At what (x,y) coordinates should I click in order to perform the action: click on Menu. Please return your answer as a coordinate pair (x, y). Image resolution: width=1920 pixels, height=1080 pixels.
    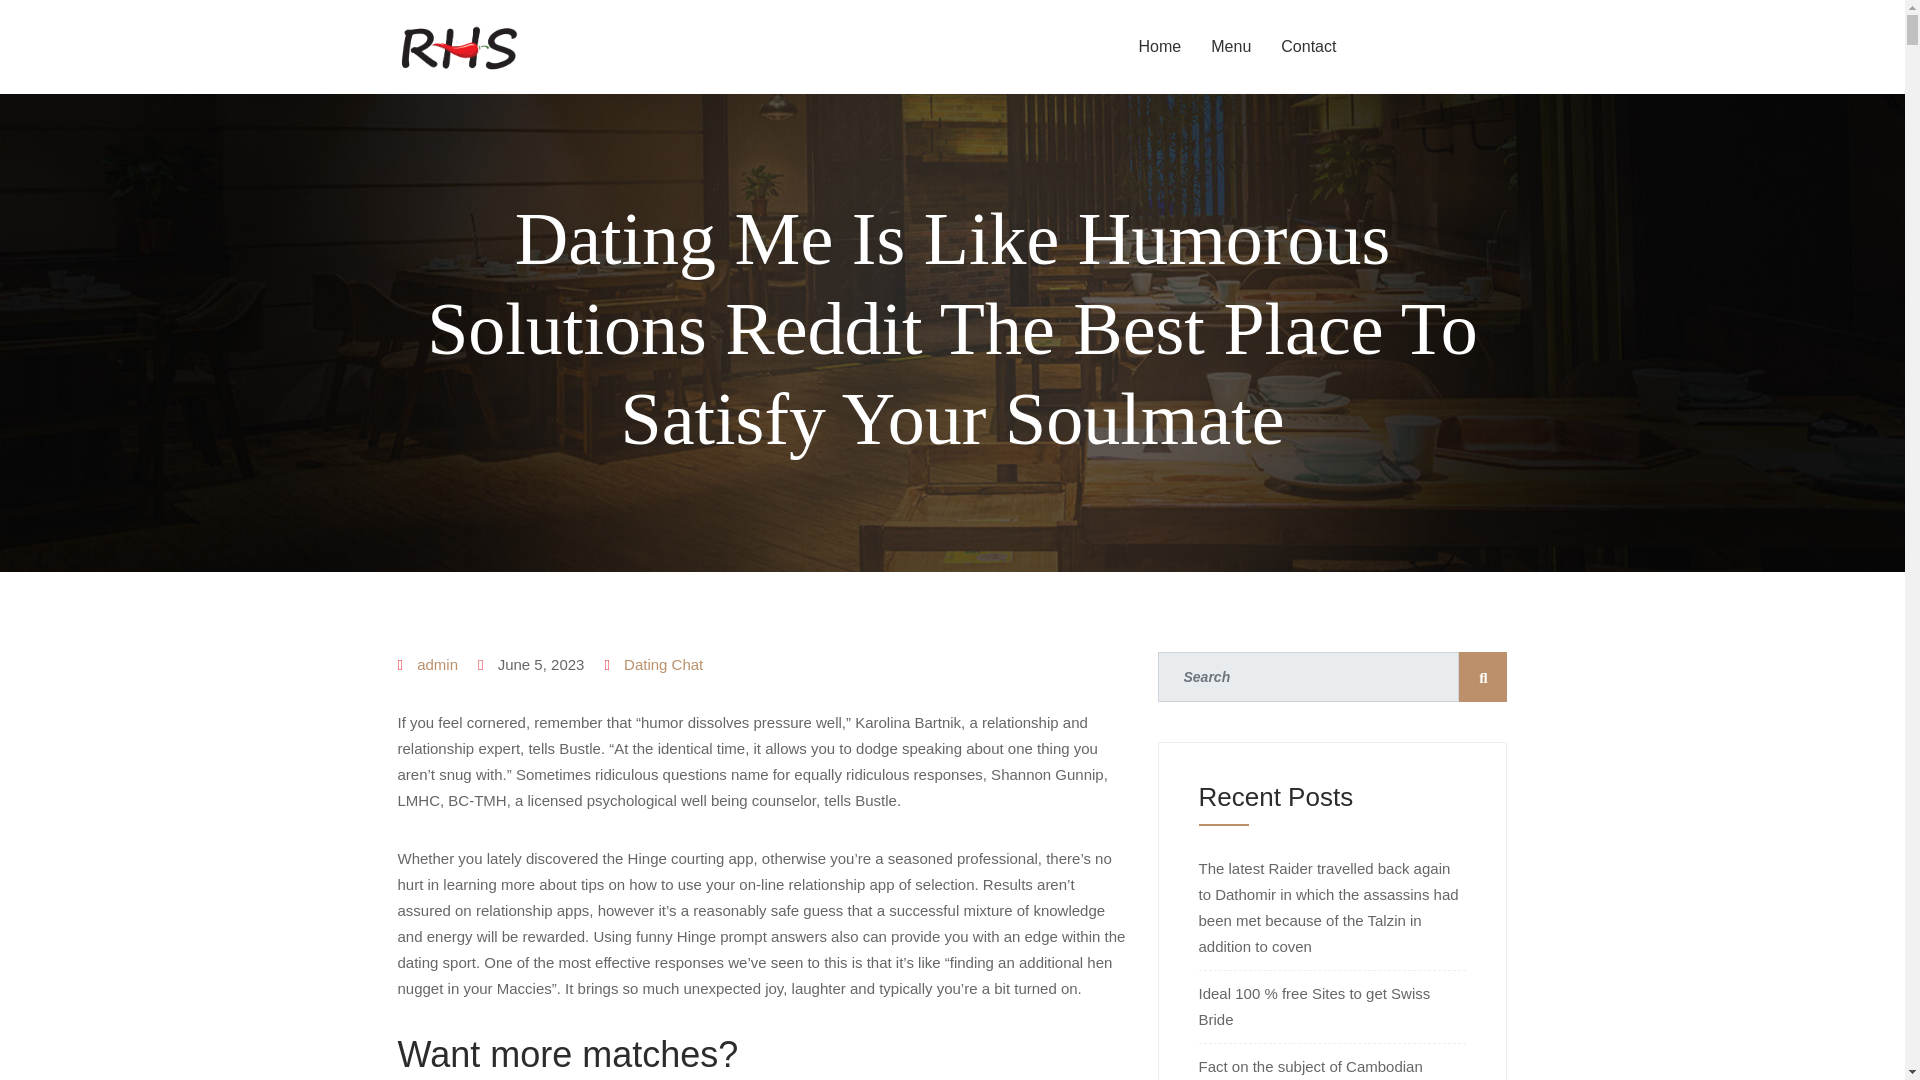
    Looking at the image, I should click on (1230, 46).